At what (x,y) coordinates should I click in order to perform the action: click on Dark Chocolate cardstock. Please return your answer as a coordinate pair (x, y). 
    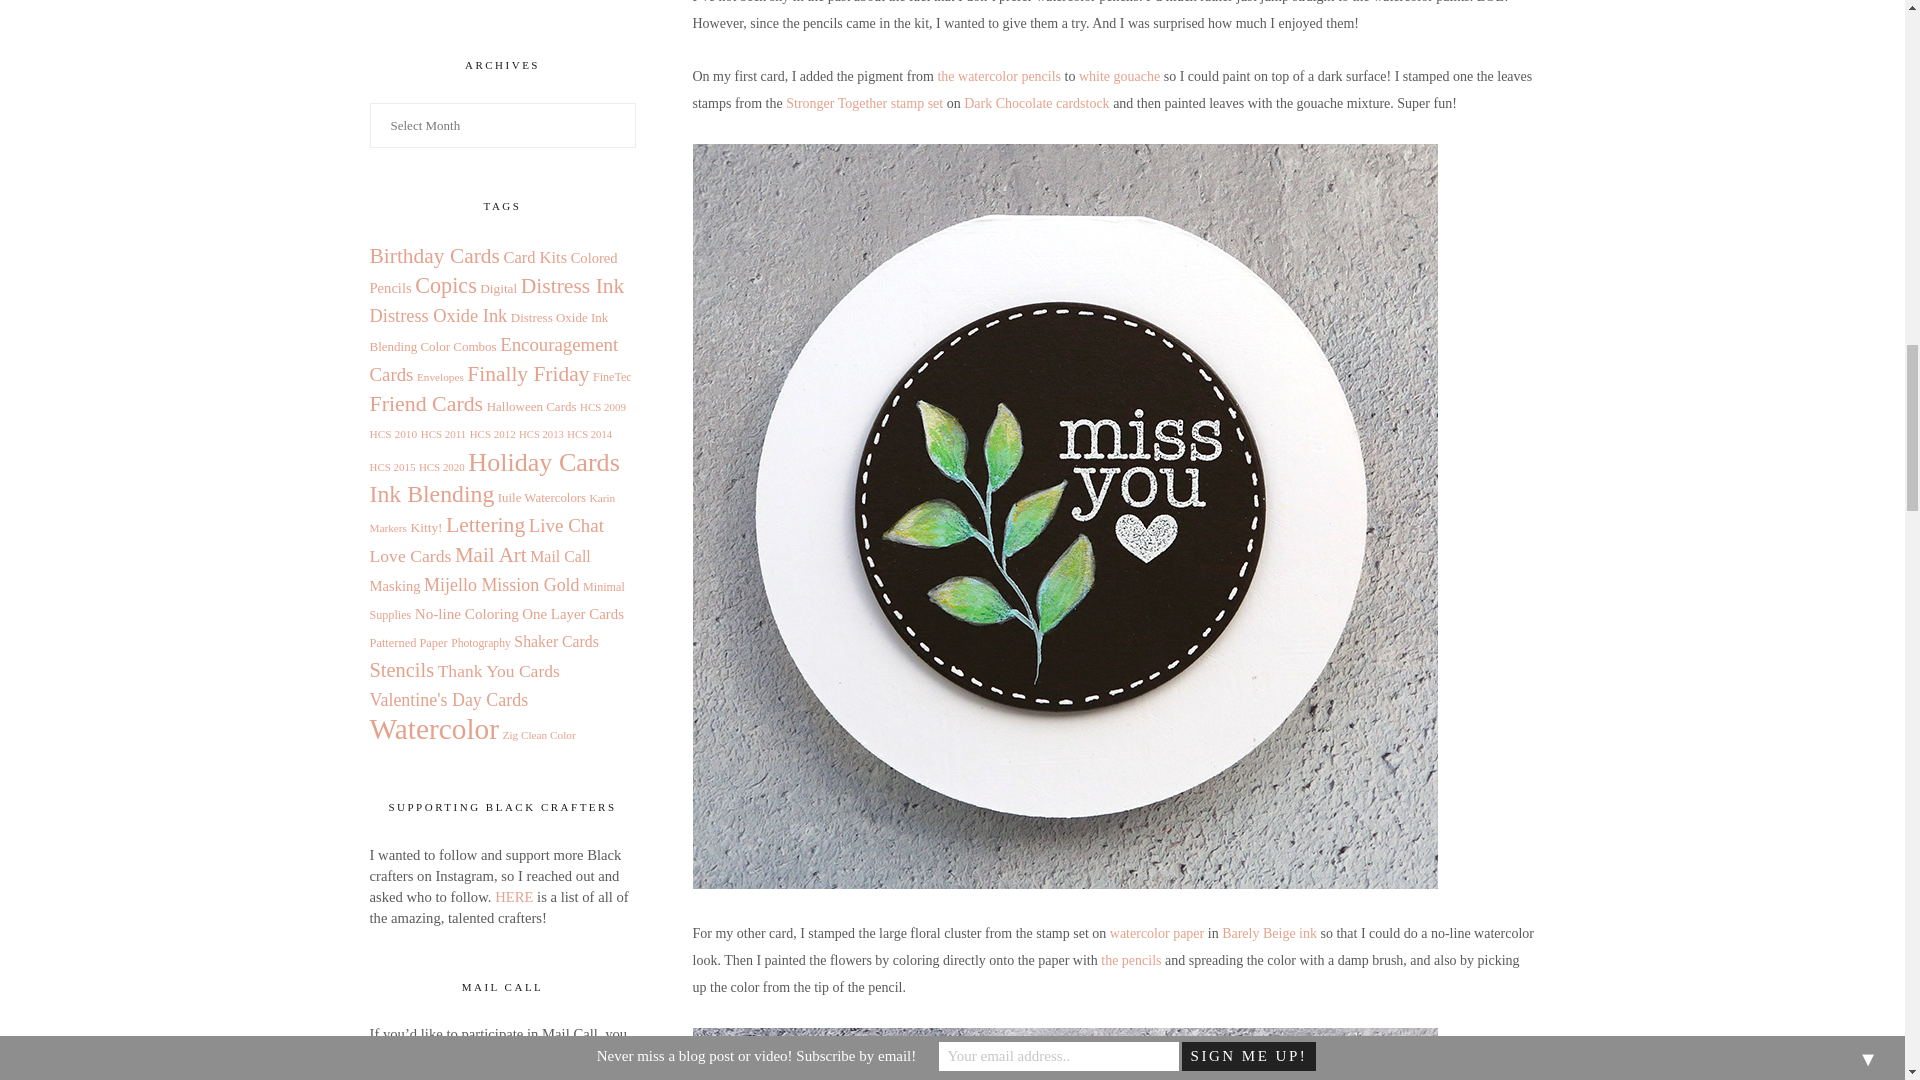
    Looking at the image, I should click on (1036, 104).